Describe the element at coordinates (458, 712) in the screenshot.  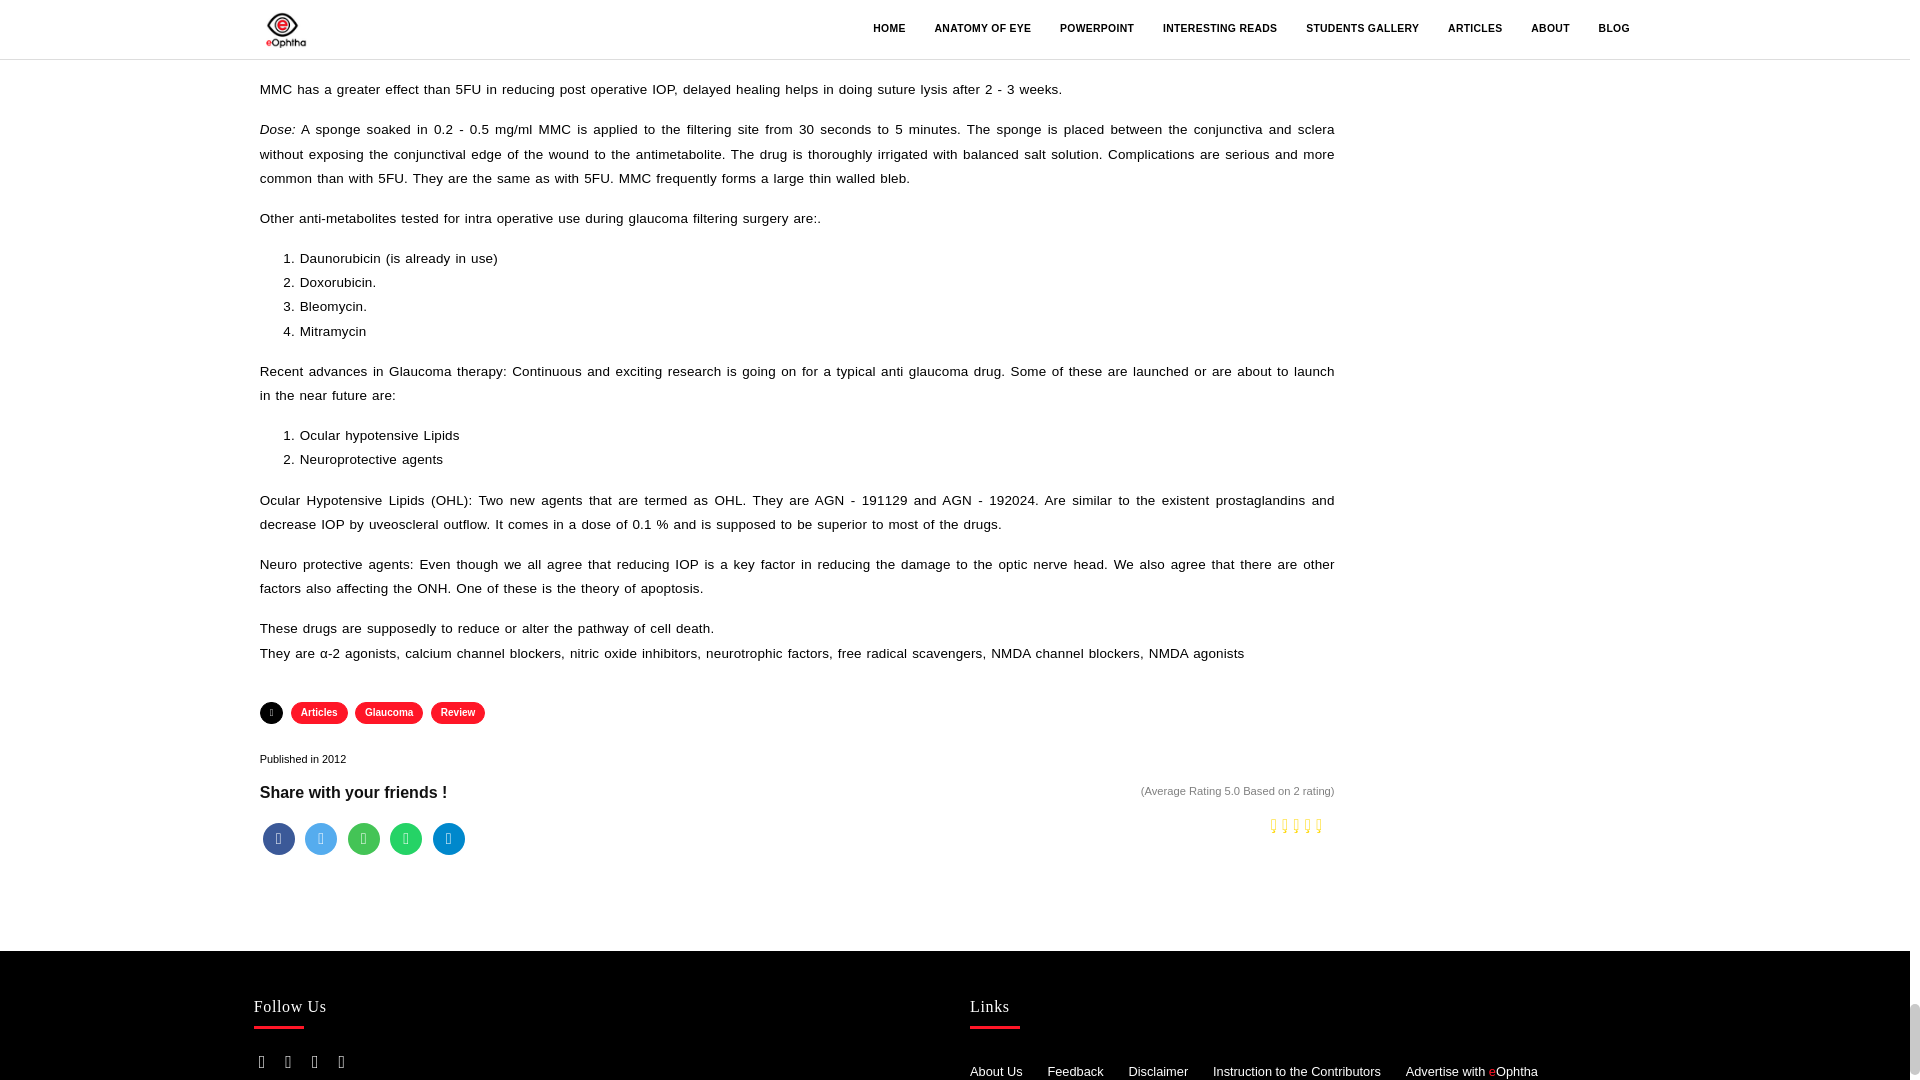
I see `Review` at that location.